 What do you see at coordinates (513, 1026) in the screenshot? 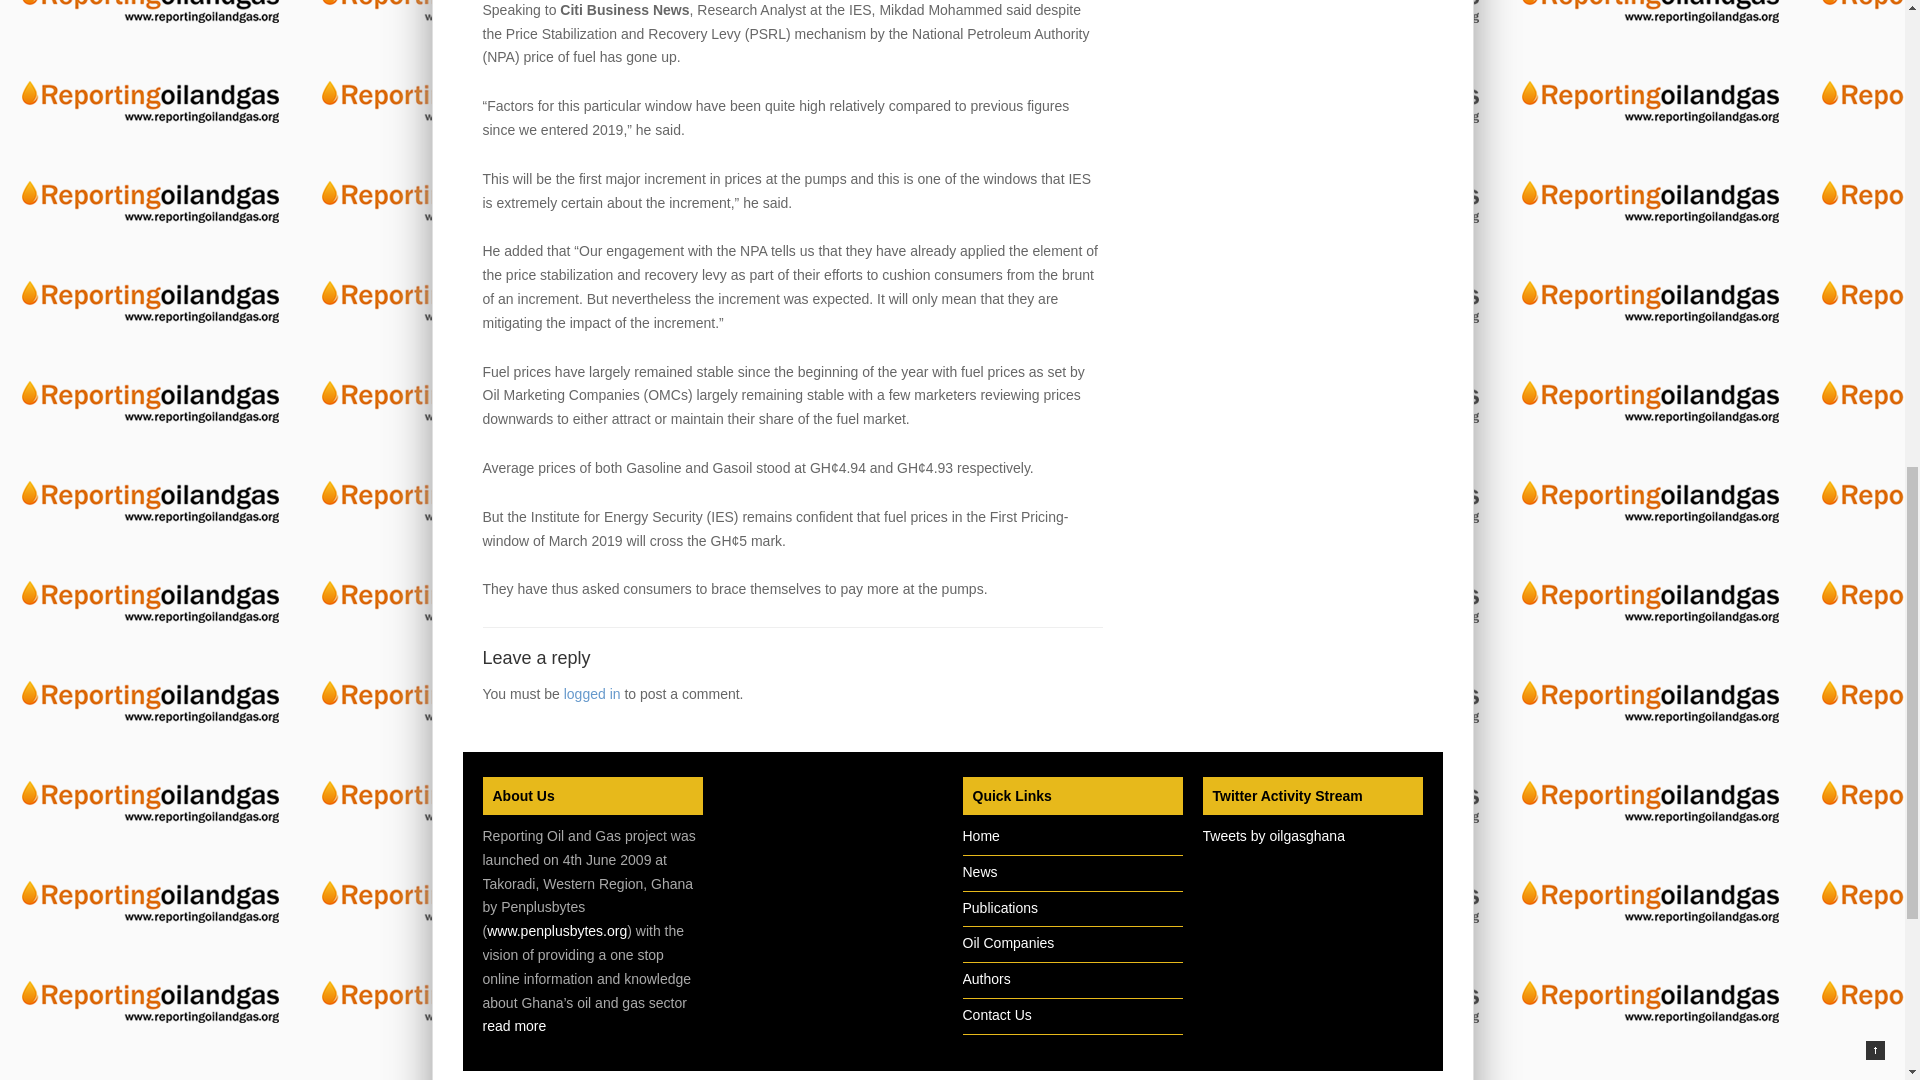
I see `read more` at bounding box center [513, 1026].